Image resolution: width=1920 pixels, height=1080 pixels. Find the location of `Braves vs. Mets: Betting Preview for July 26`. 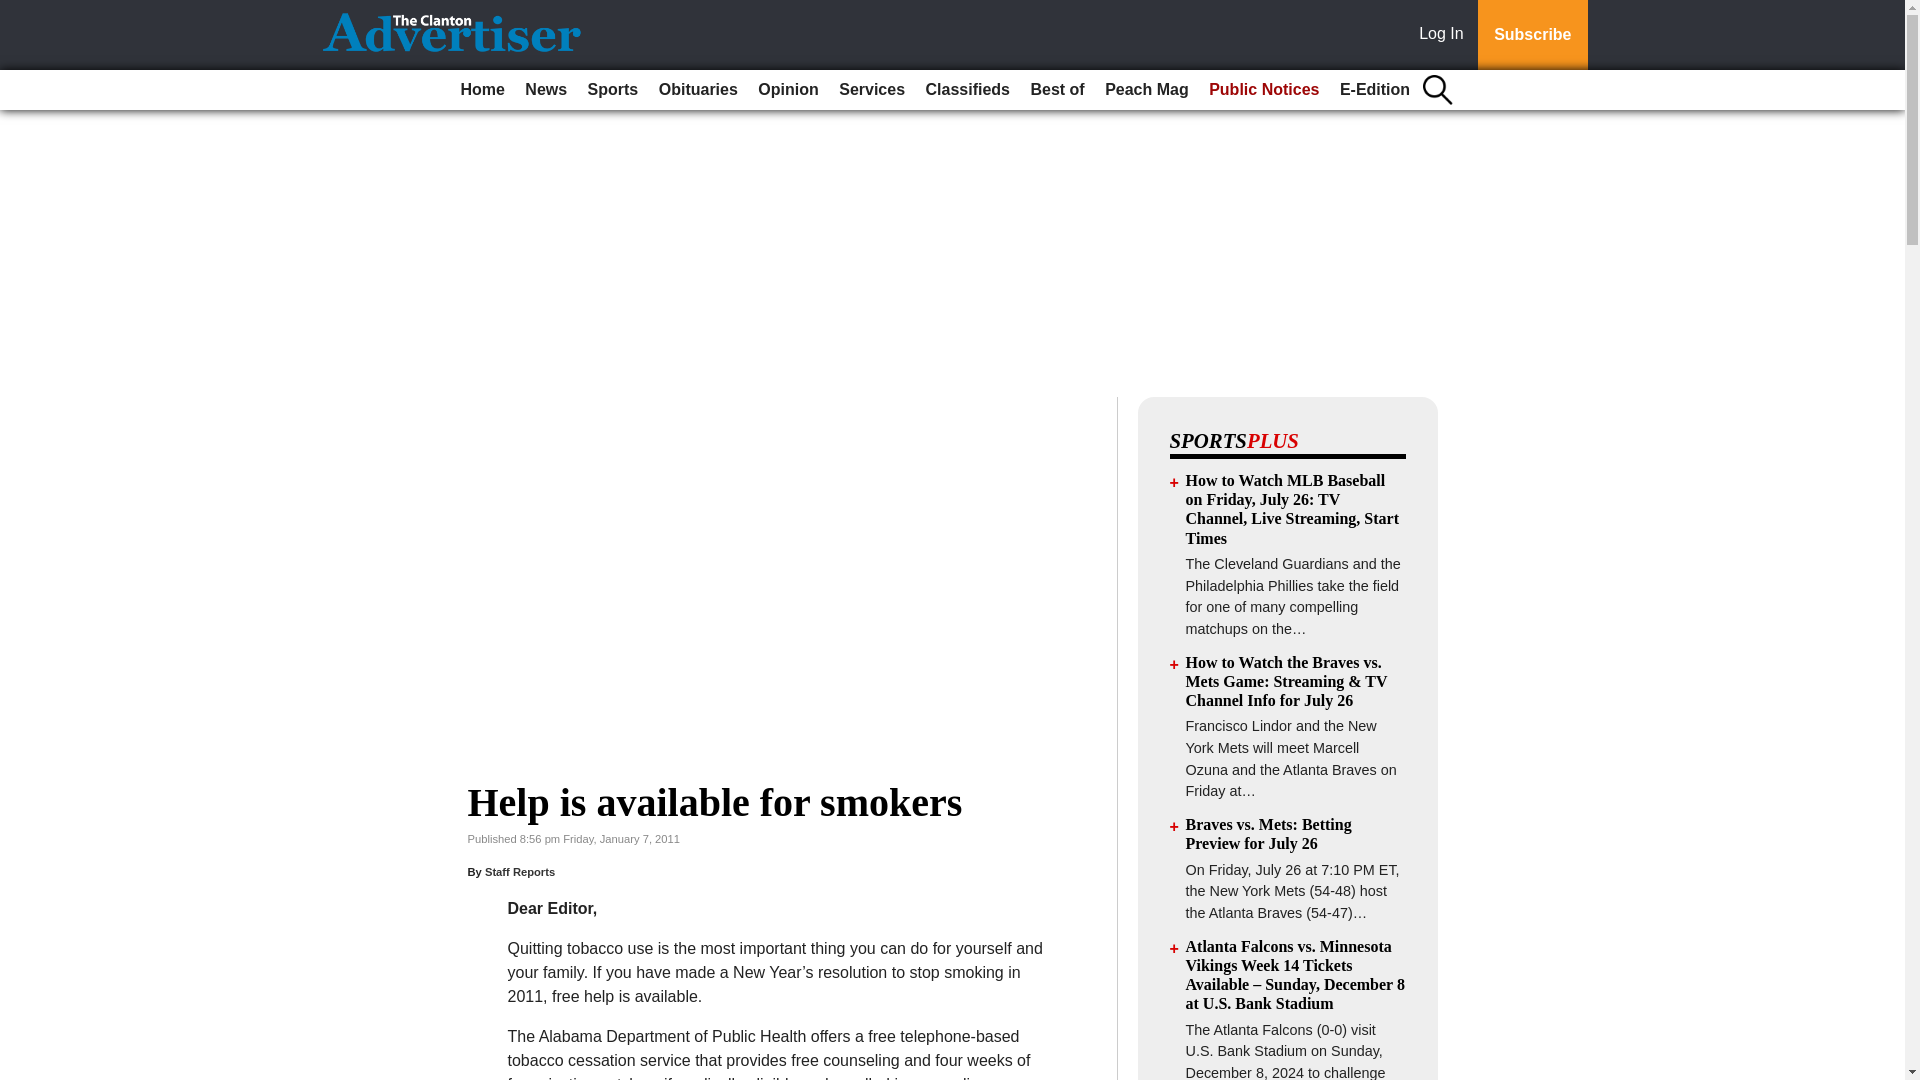

Braves vs. Mets: Betting Preview for July 26 is located at coordinates (1268, 834).